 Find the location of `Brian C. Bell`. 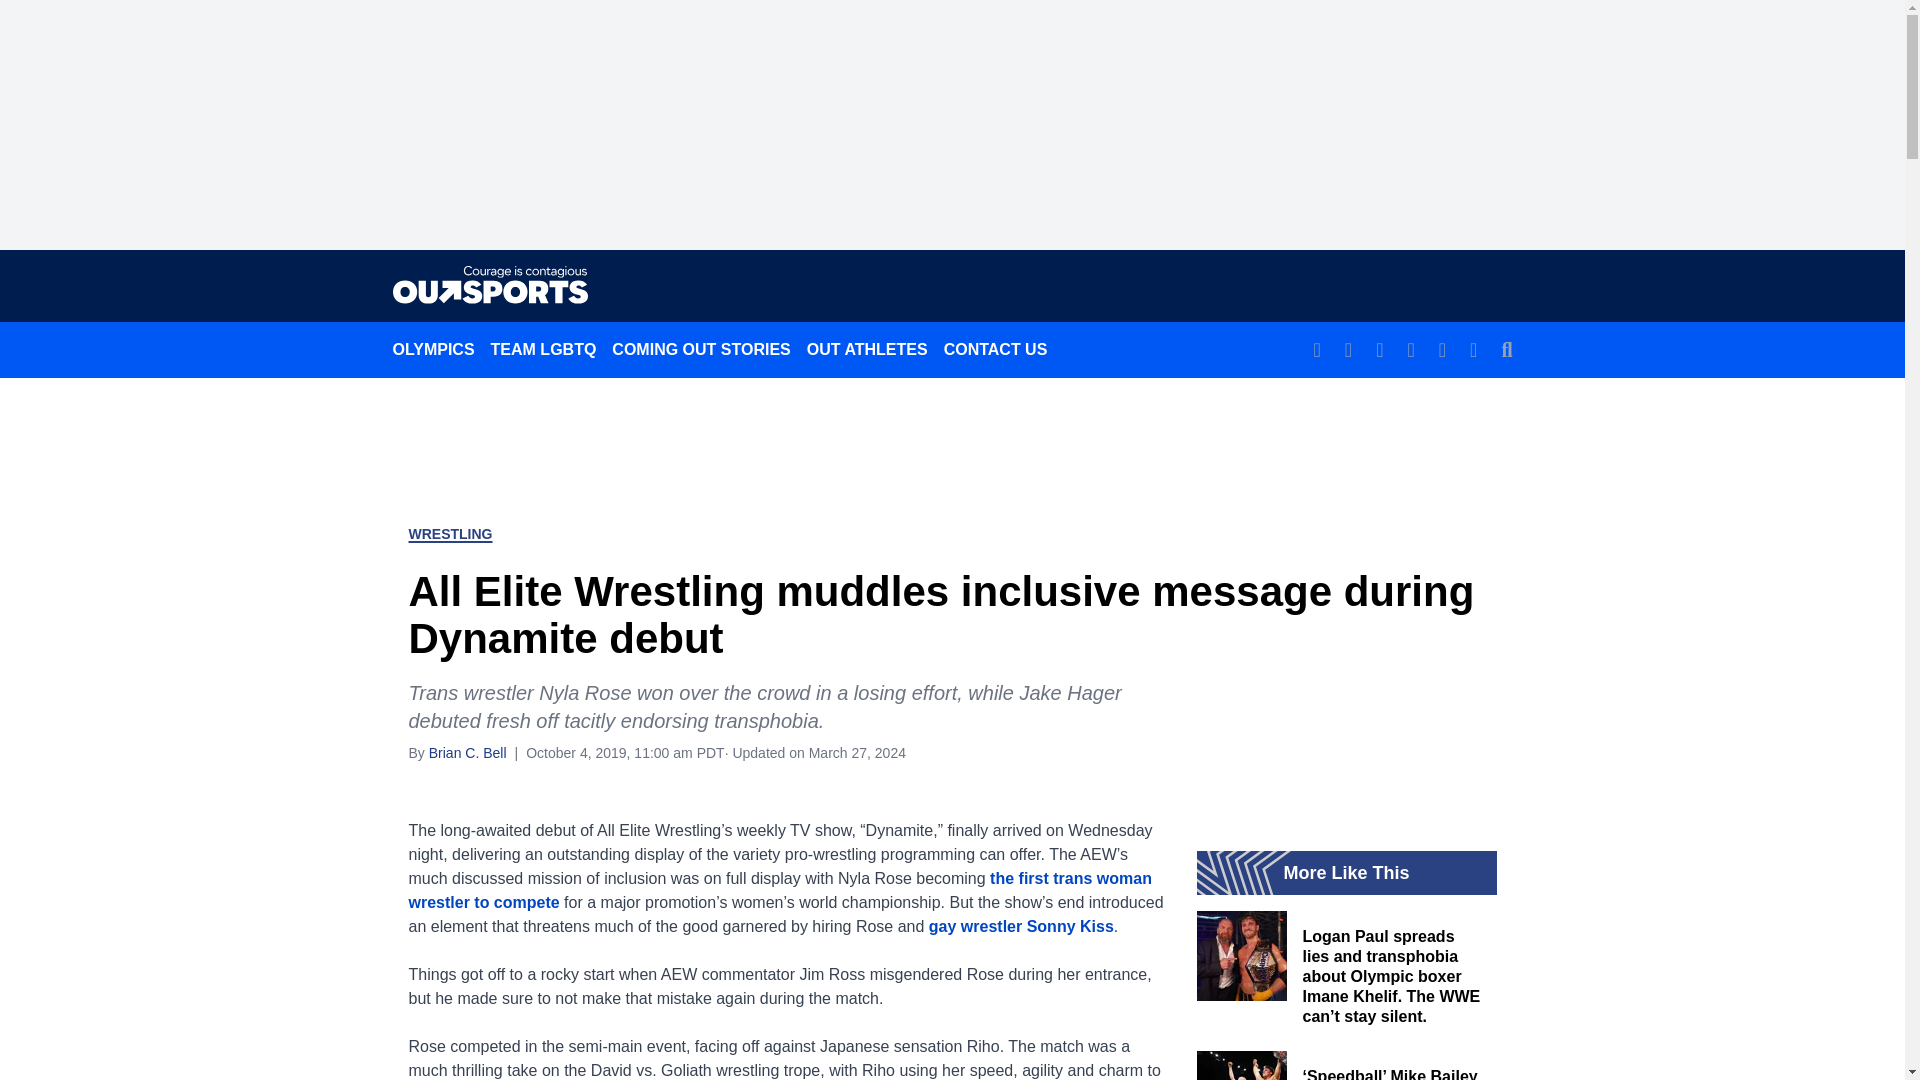

Brian C. Bell is located at coordinates (467, 752).